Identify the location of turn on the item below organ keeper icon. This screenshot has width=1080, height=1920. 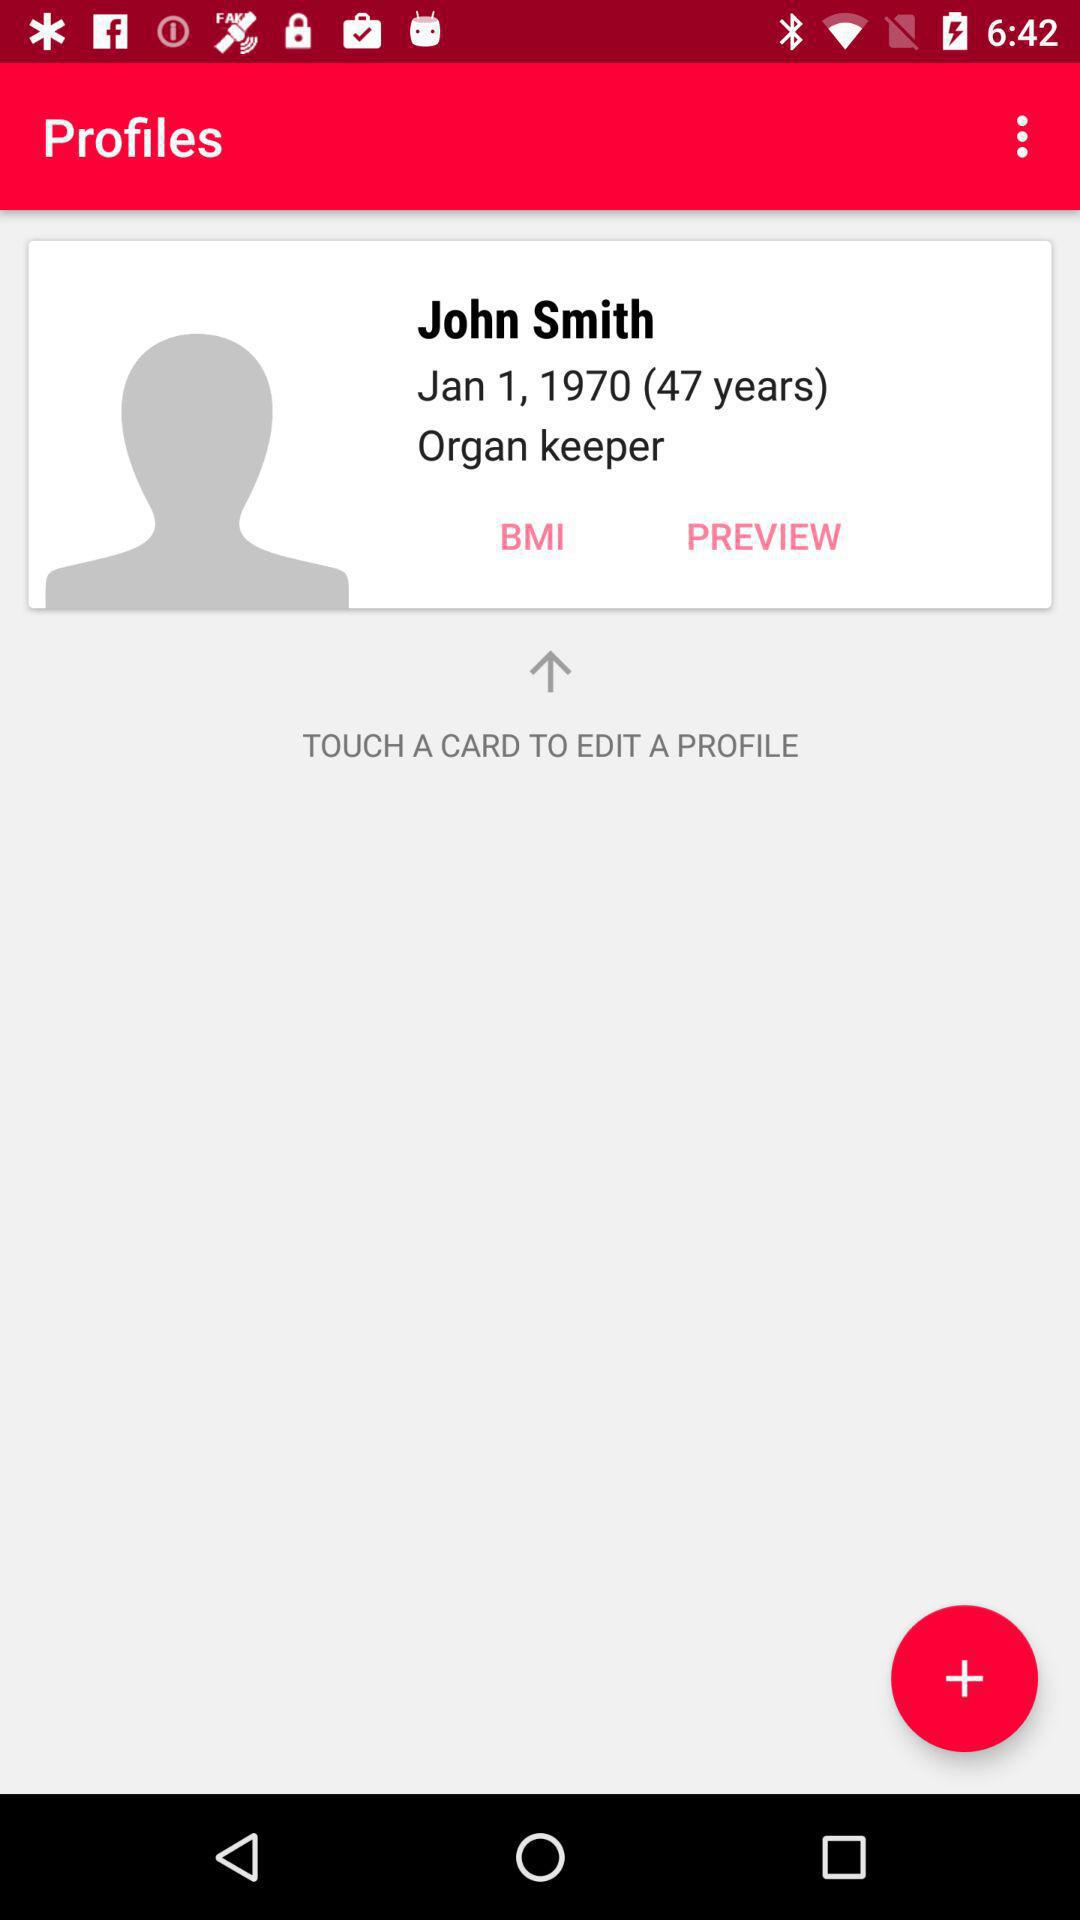
(764, 535).